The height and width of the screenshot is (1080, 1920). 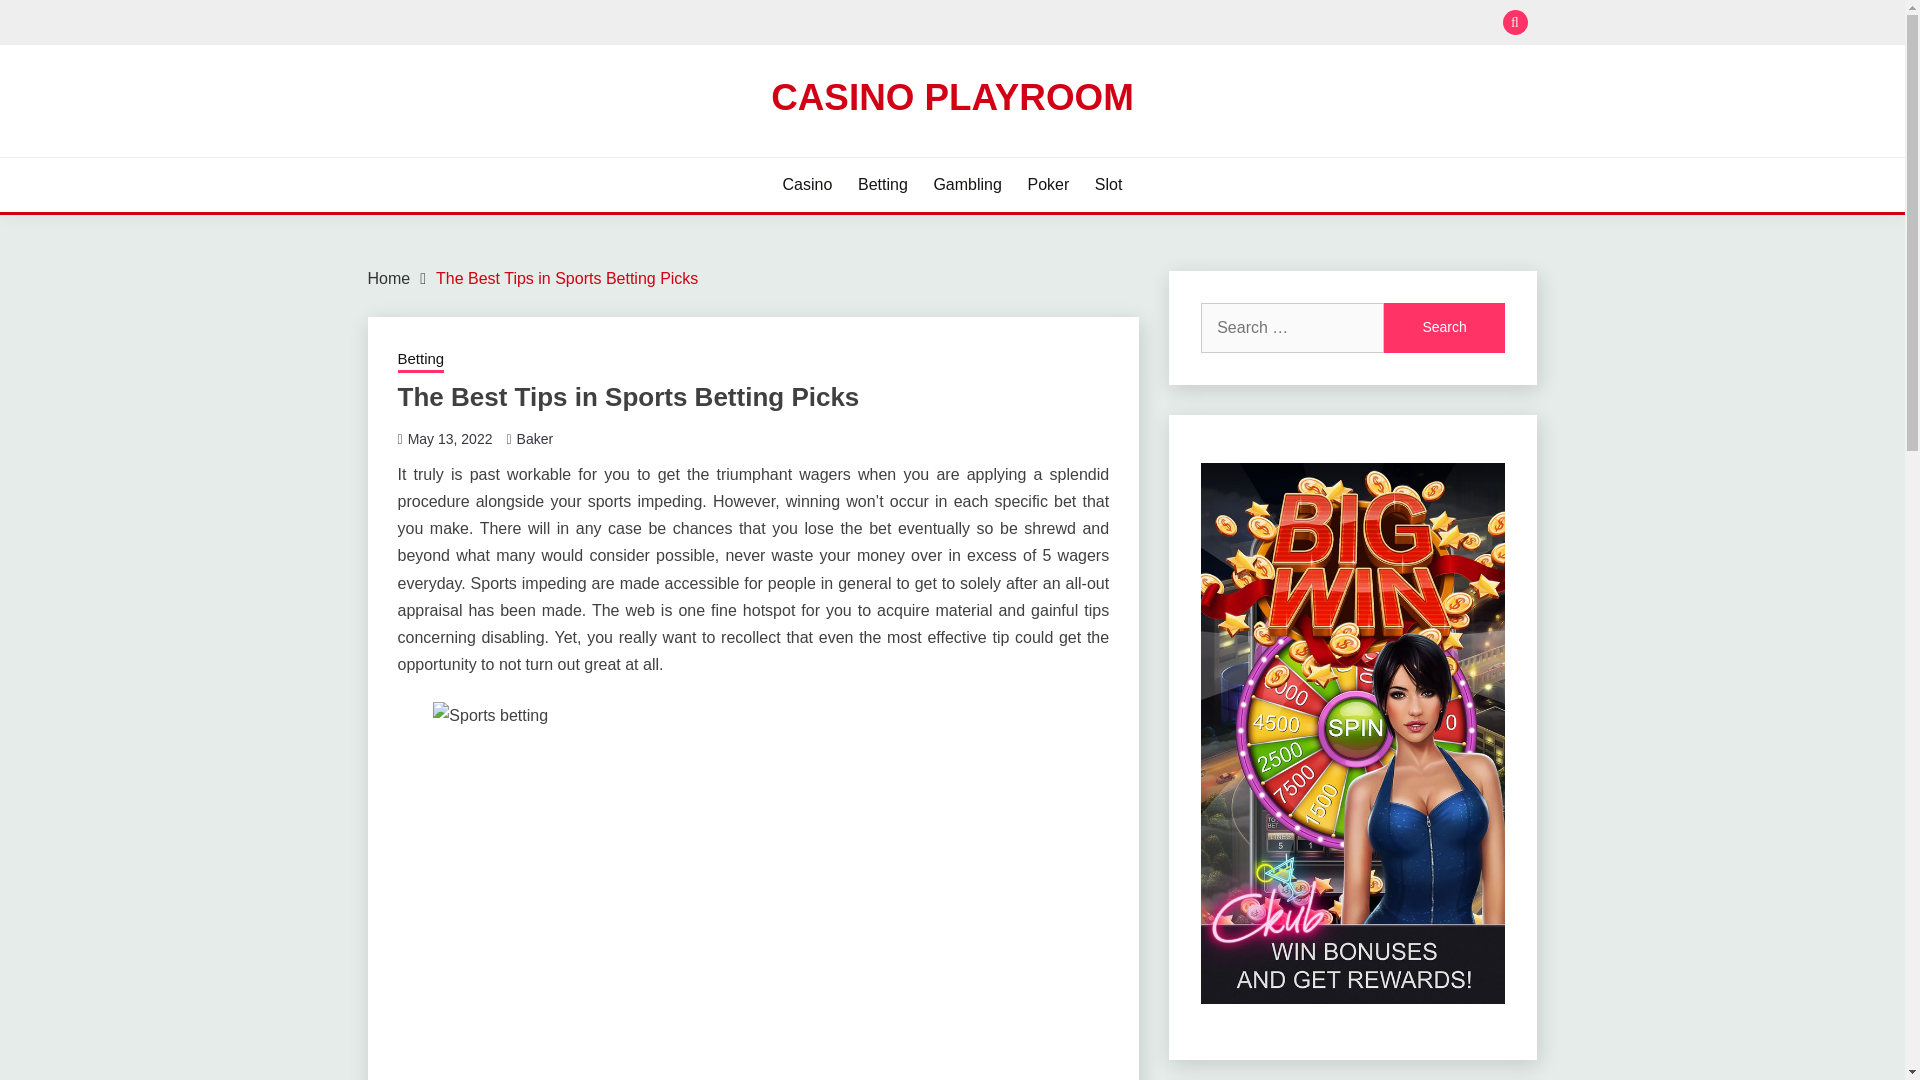 What do you see at coordinates (389, 278) in the screenshot?
I see `Home` at bounding box center [389, 278].